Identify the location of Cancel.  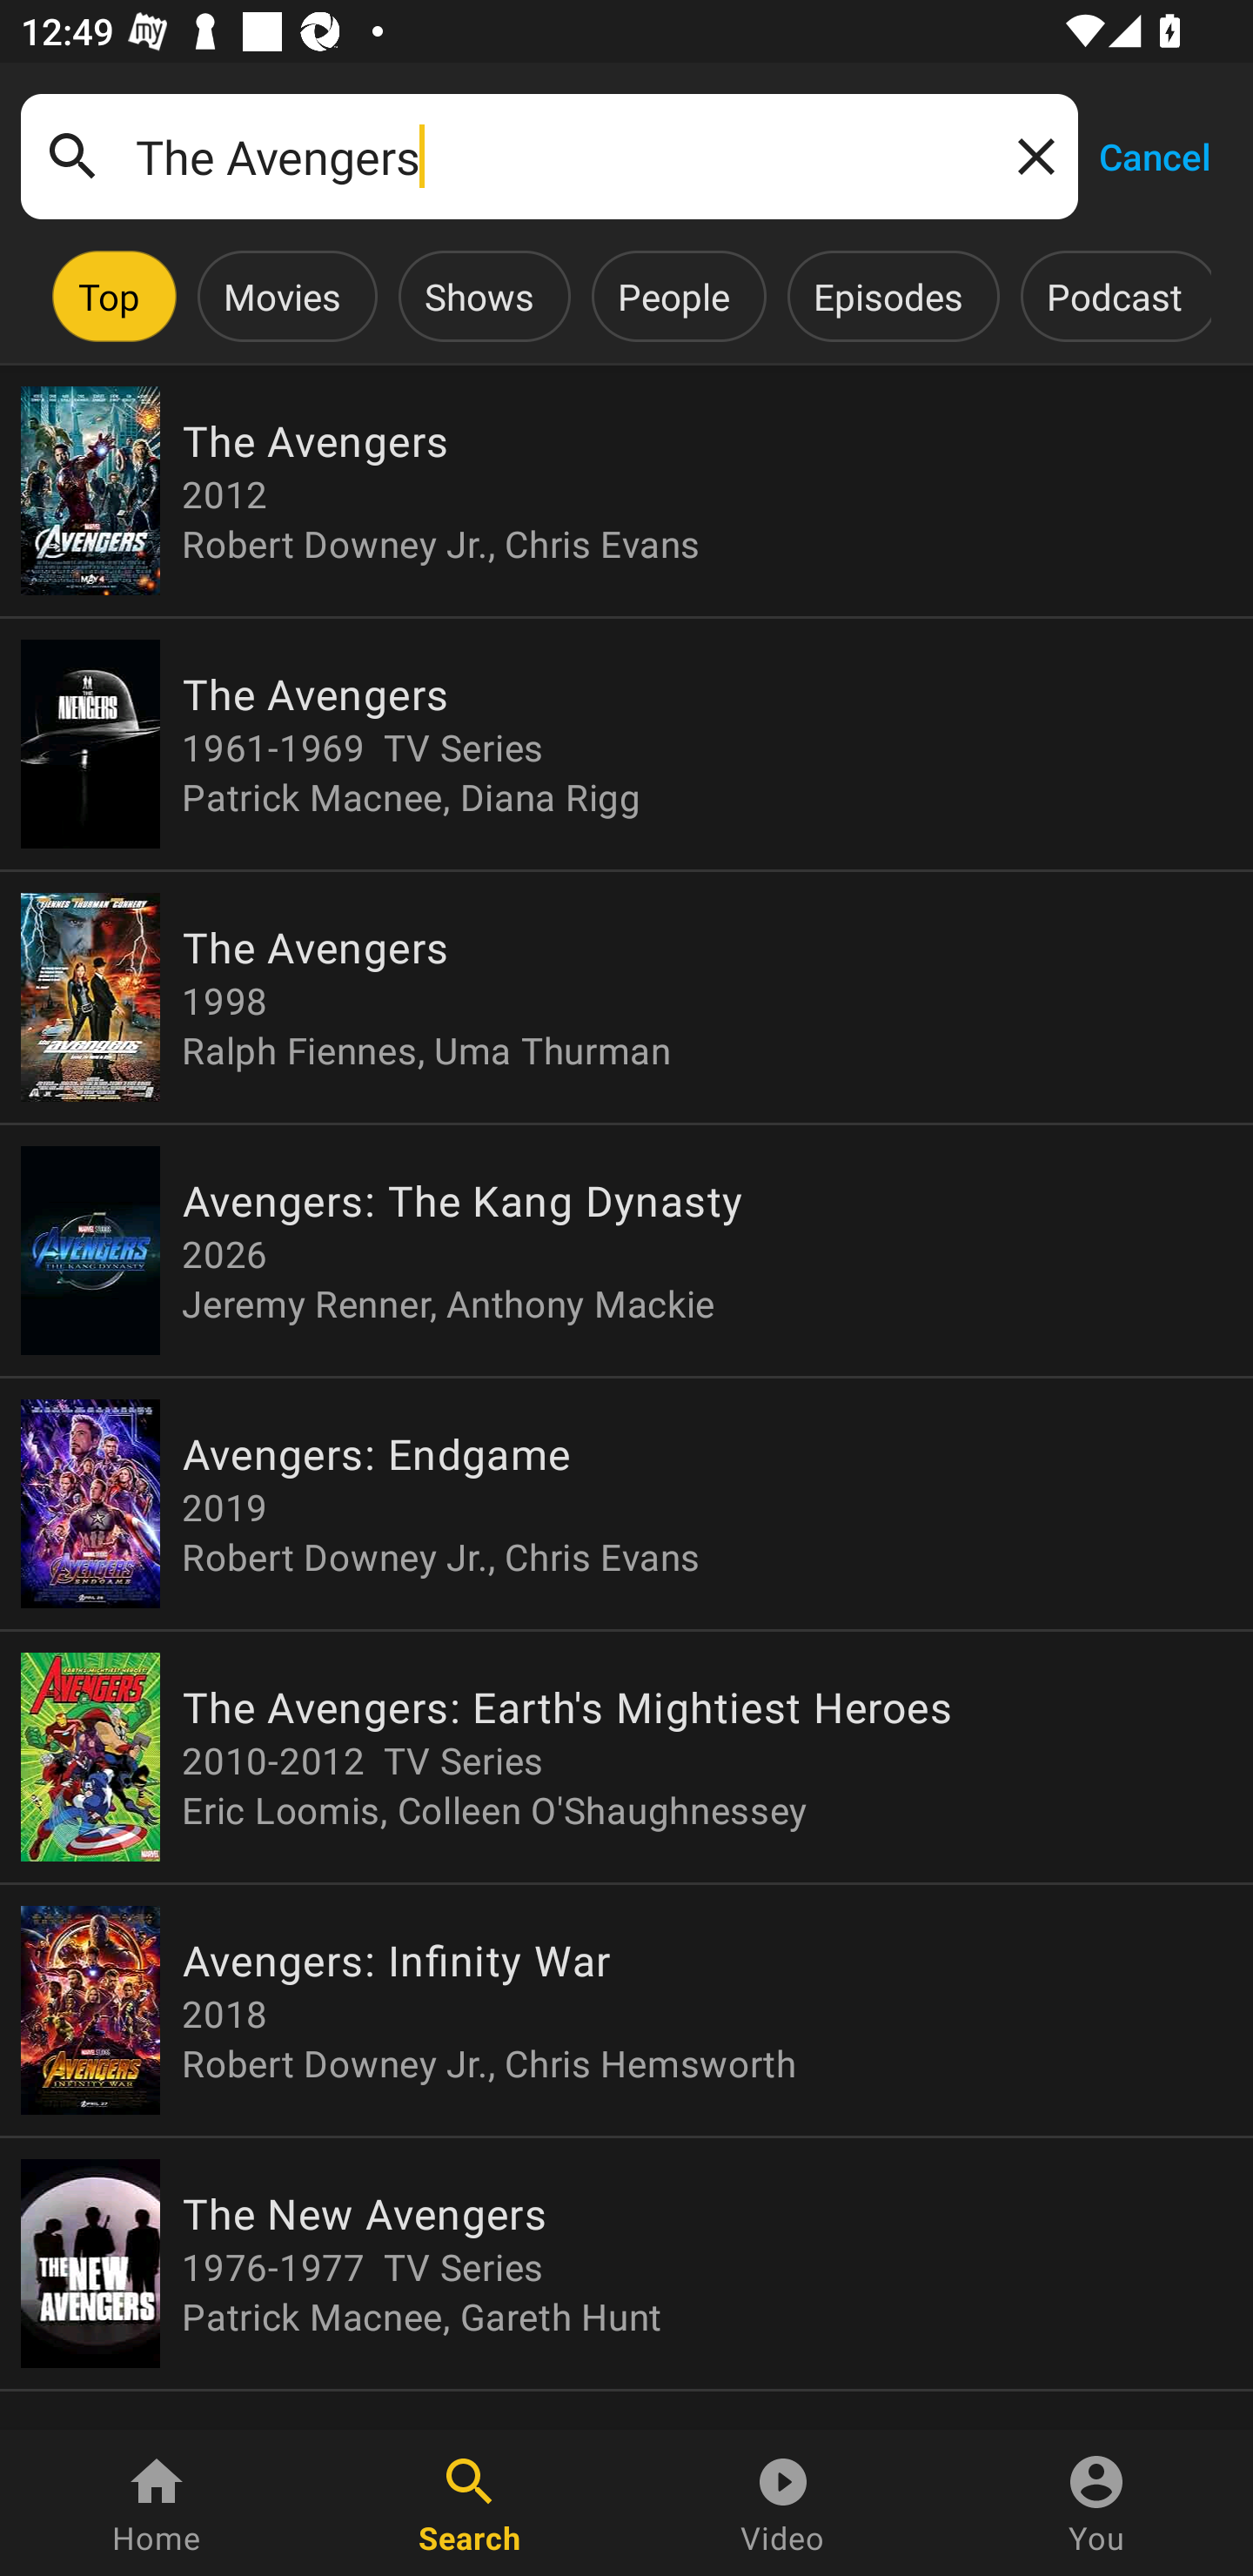
(1154, 155).